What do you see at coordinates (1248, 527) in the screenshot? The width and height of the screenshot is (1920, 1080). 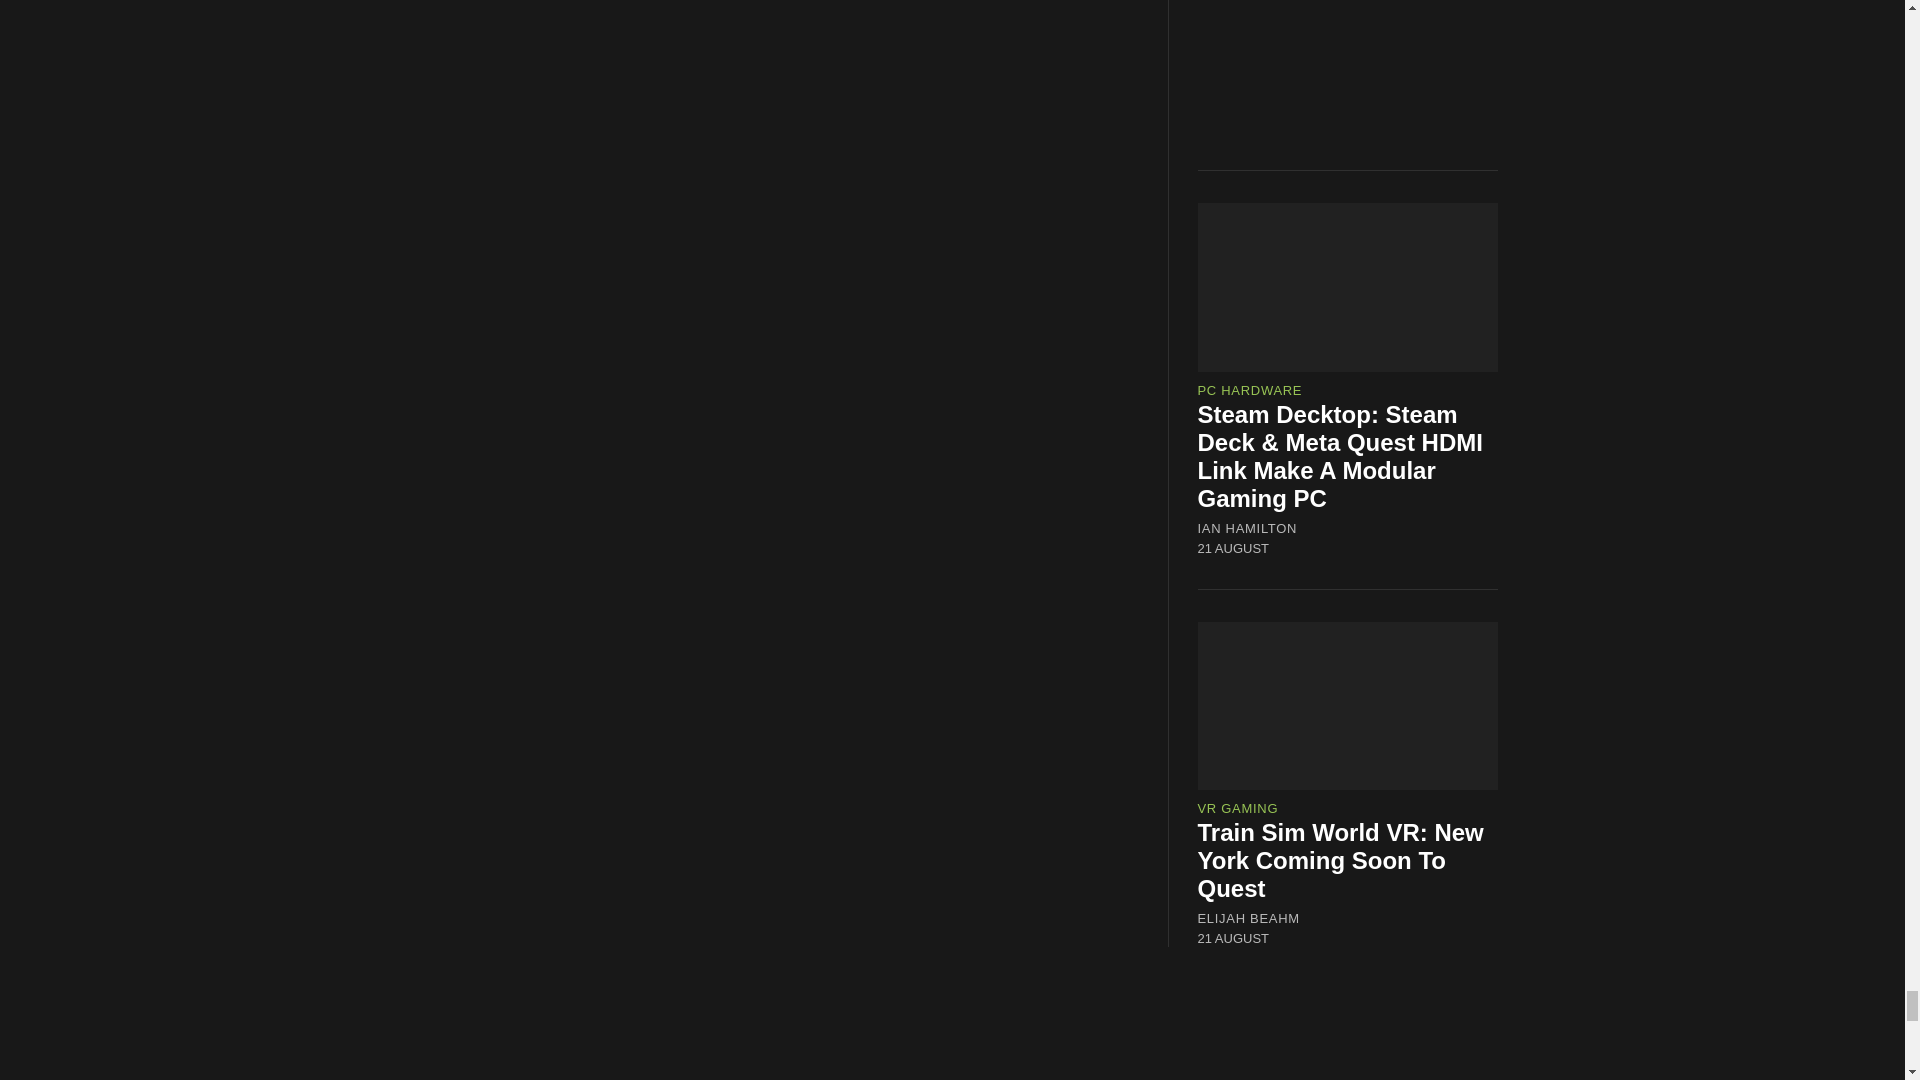 I see `IAN HAMILTON` at bounding box center [1248, 527].